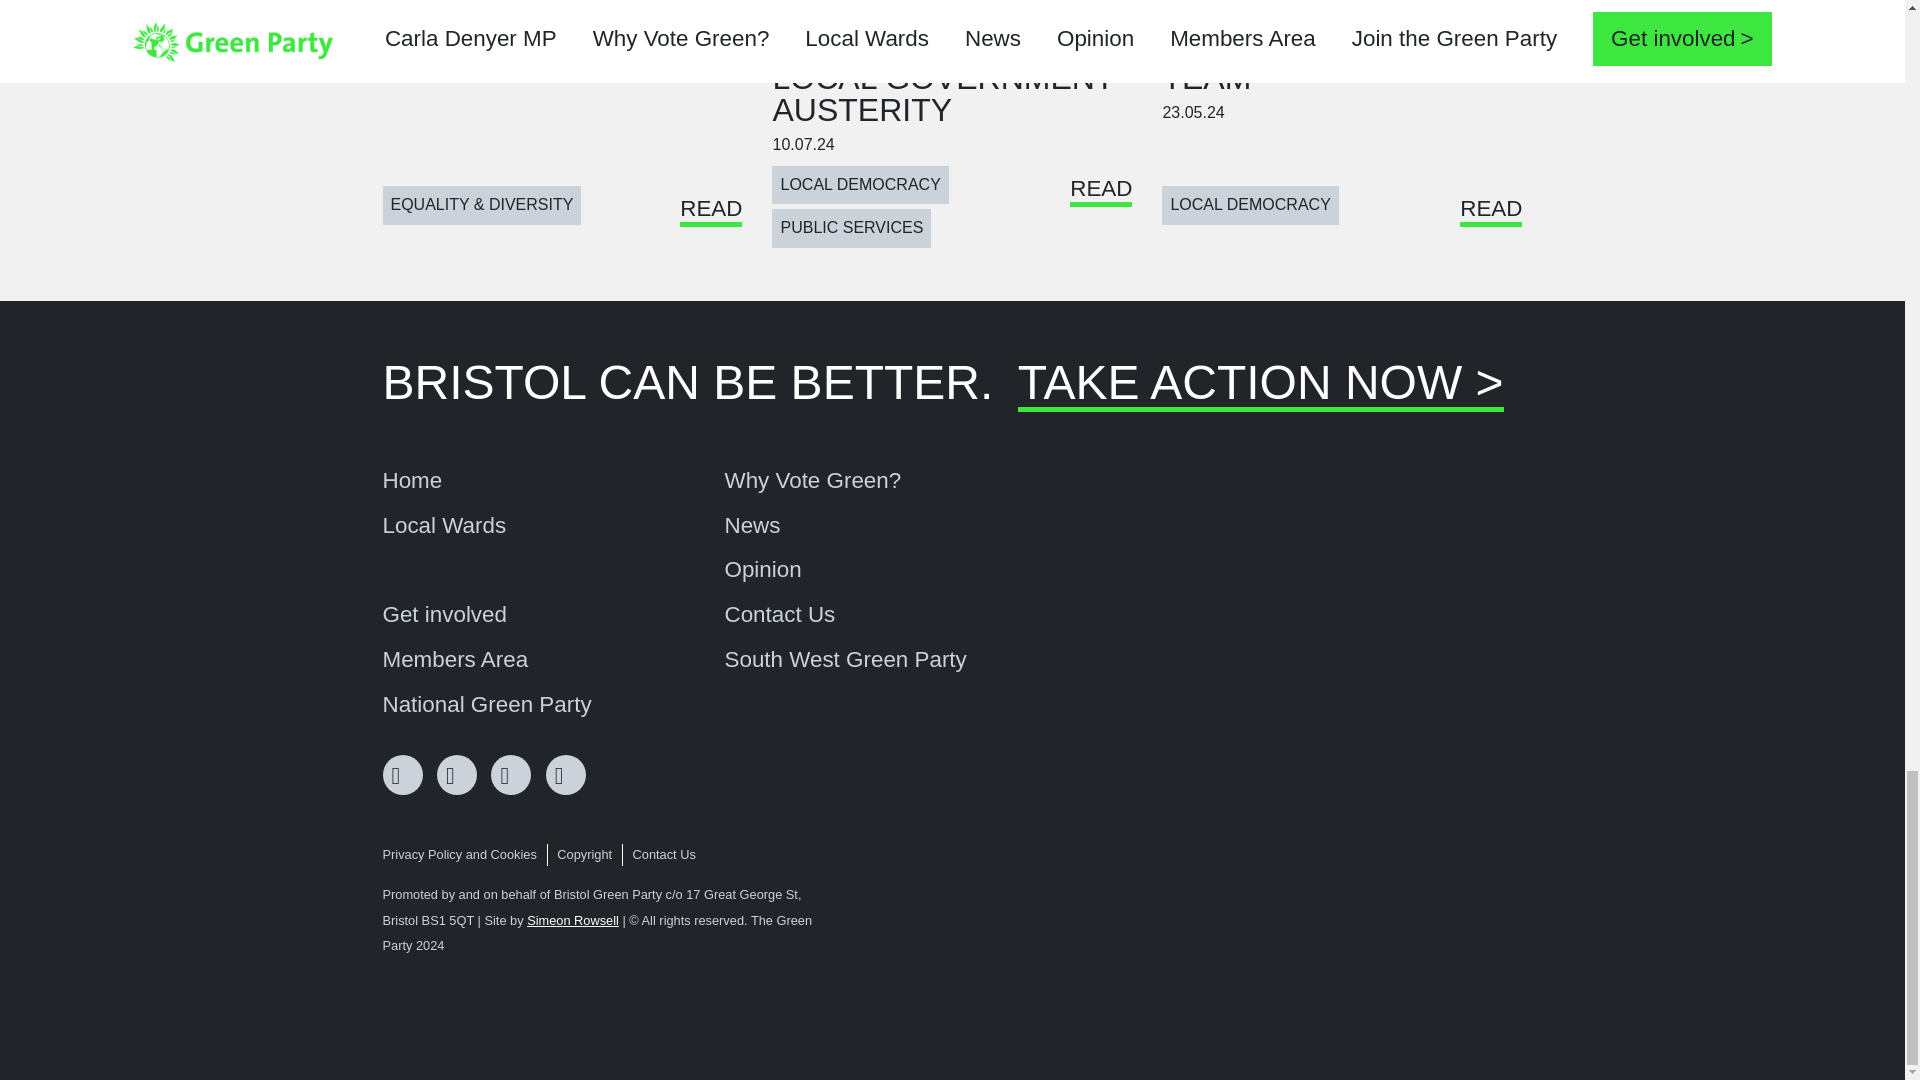  I want to click on Local Wards, so click(444, 526).